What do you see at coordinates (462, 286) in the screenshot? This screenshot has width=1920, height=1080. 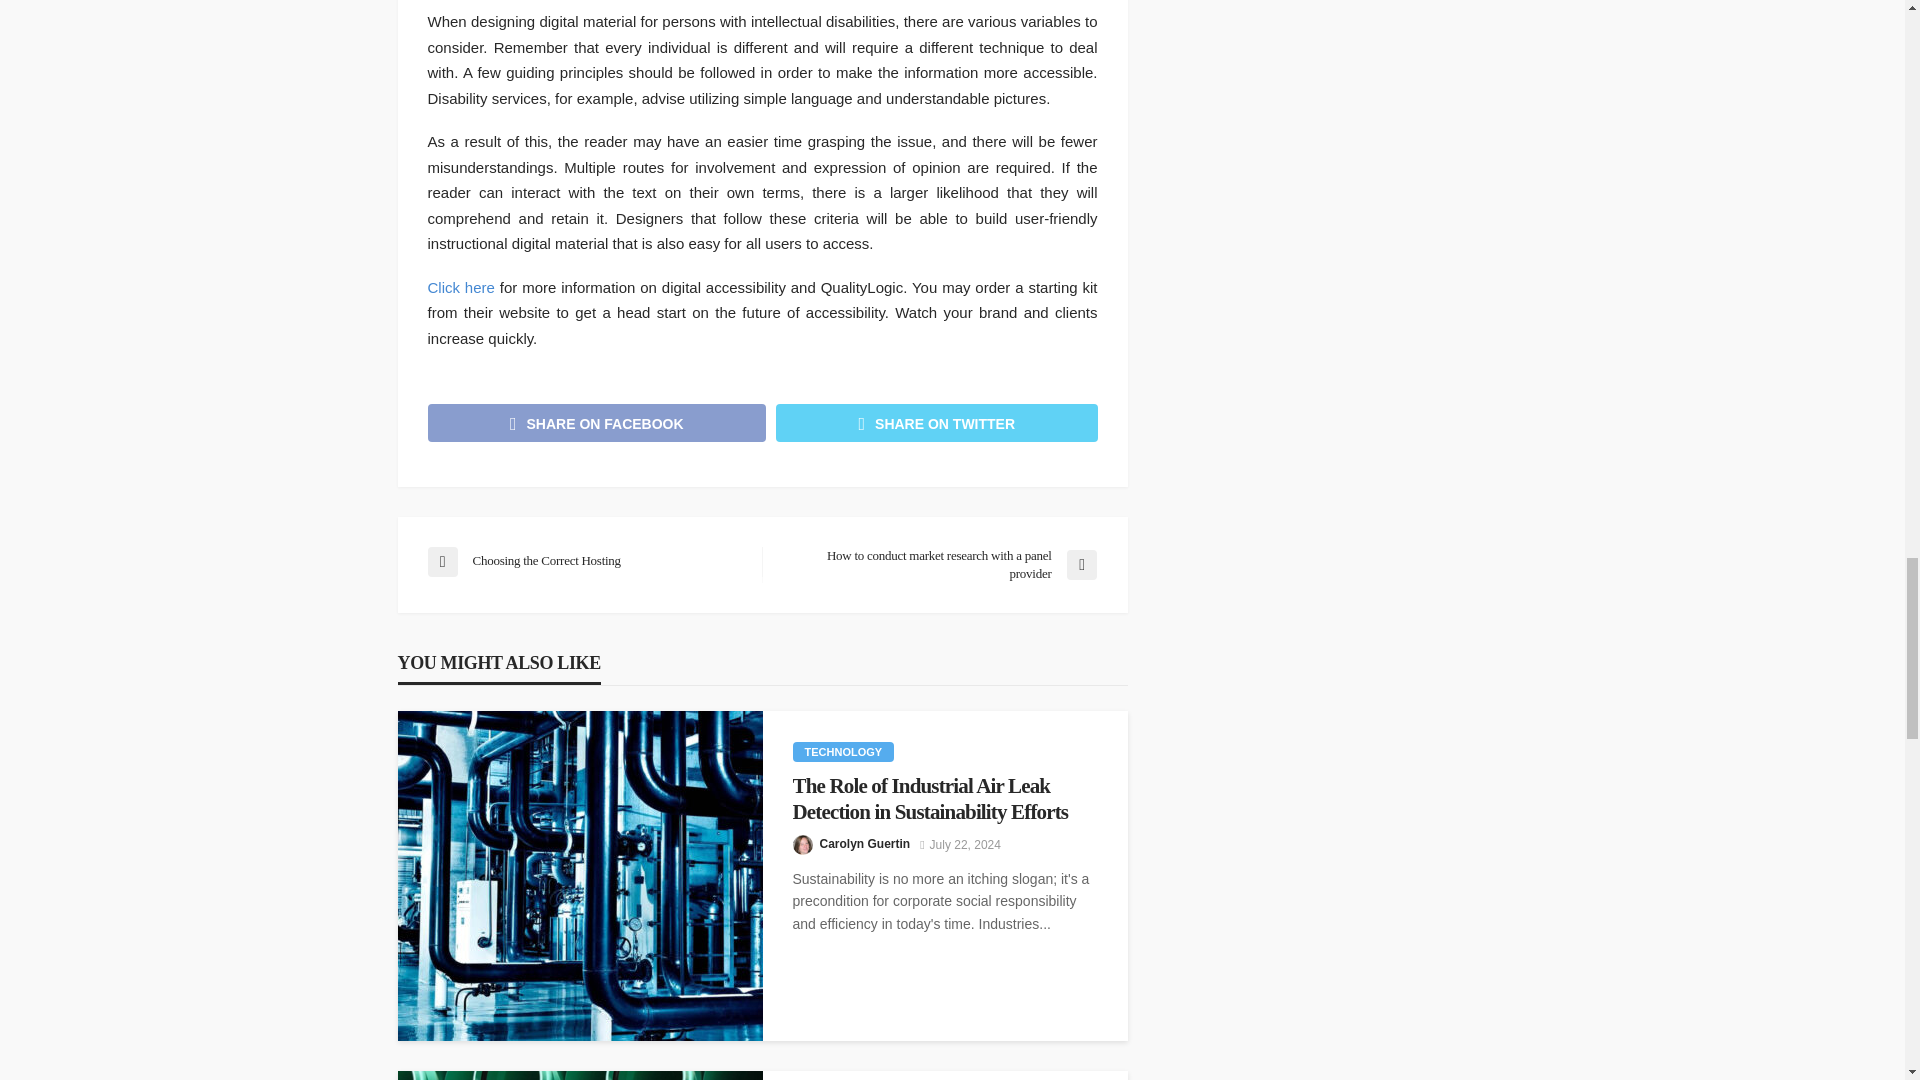 I see `Click here` at bounding box center [462, 286].